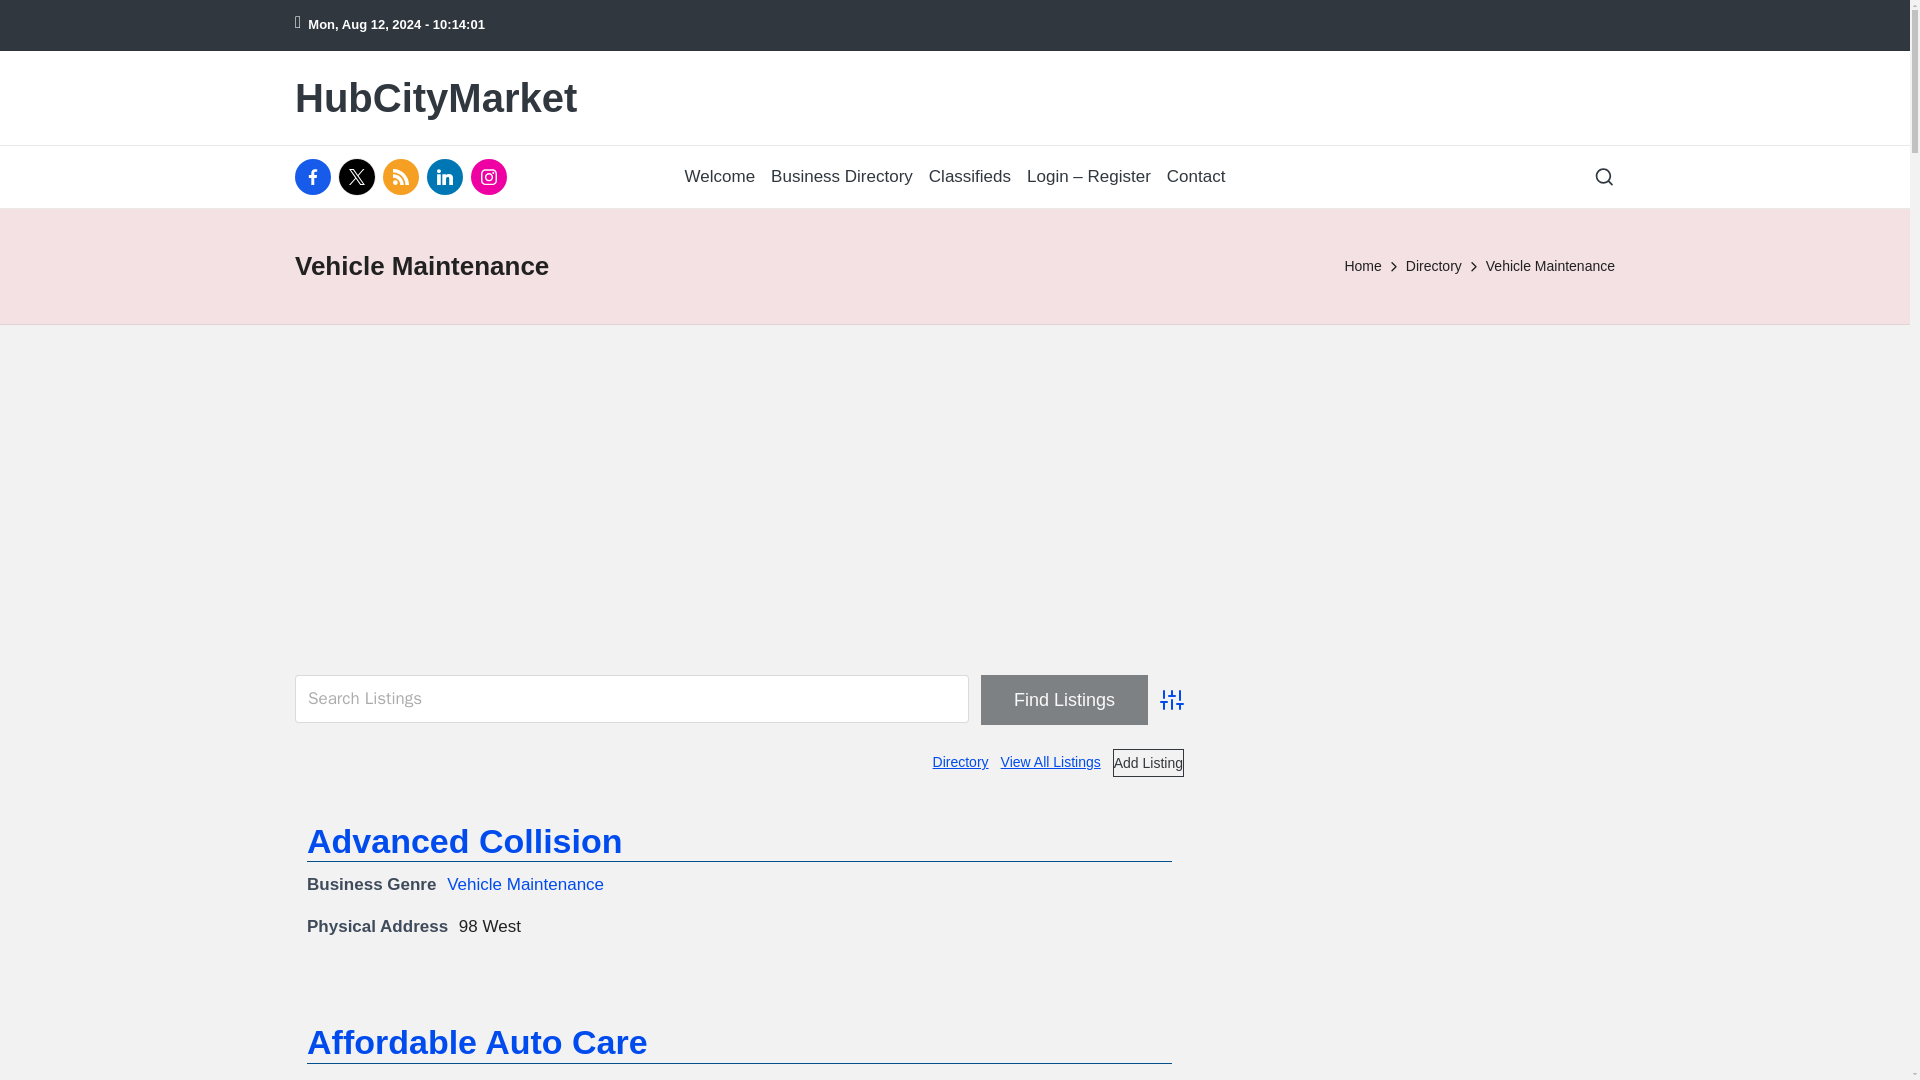 The height and width of the screenshot is (1080, 1920). Describe the element at coordinates (1362, 266) in the screenshot. I see `Home` at that location.